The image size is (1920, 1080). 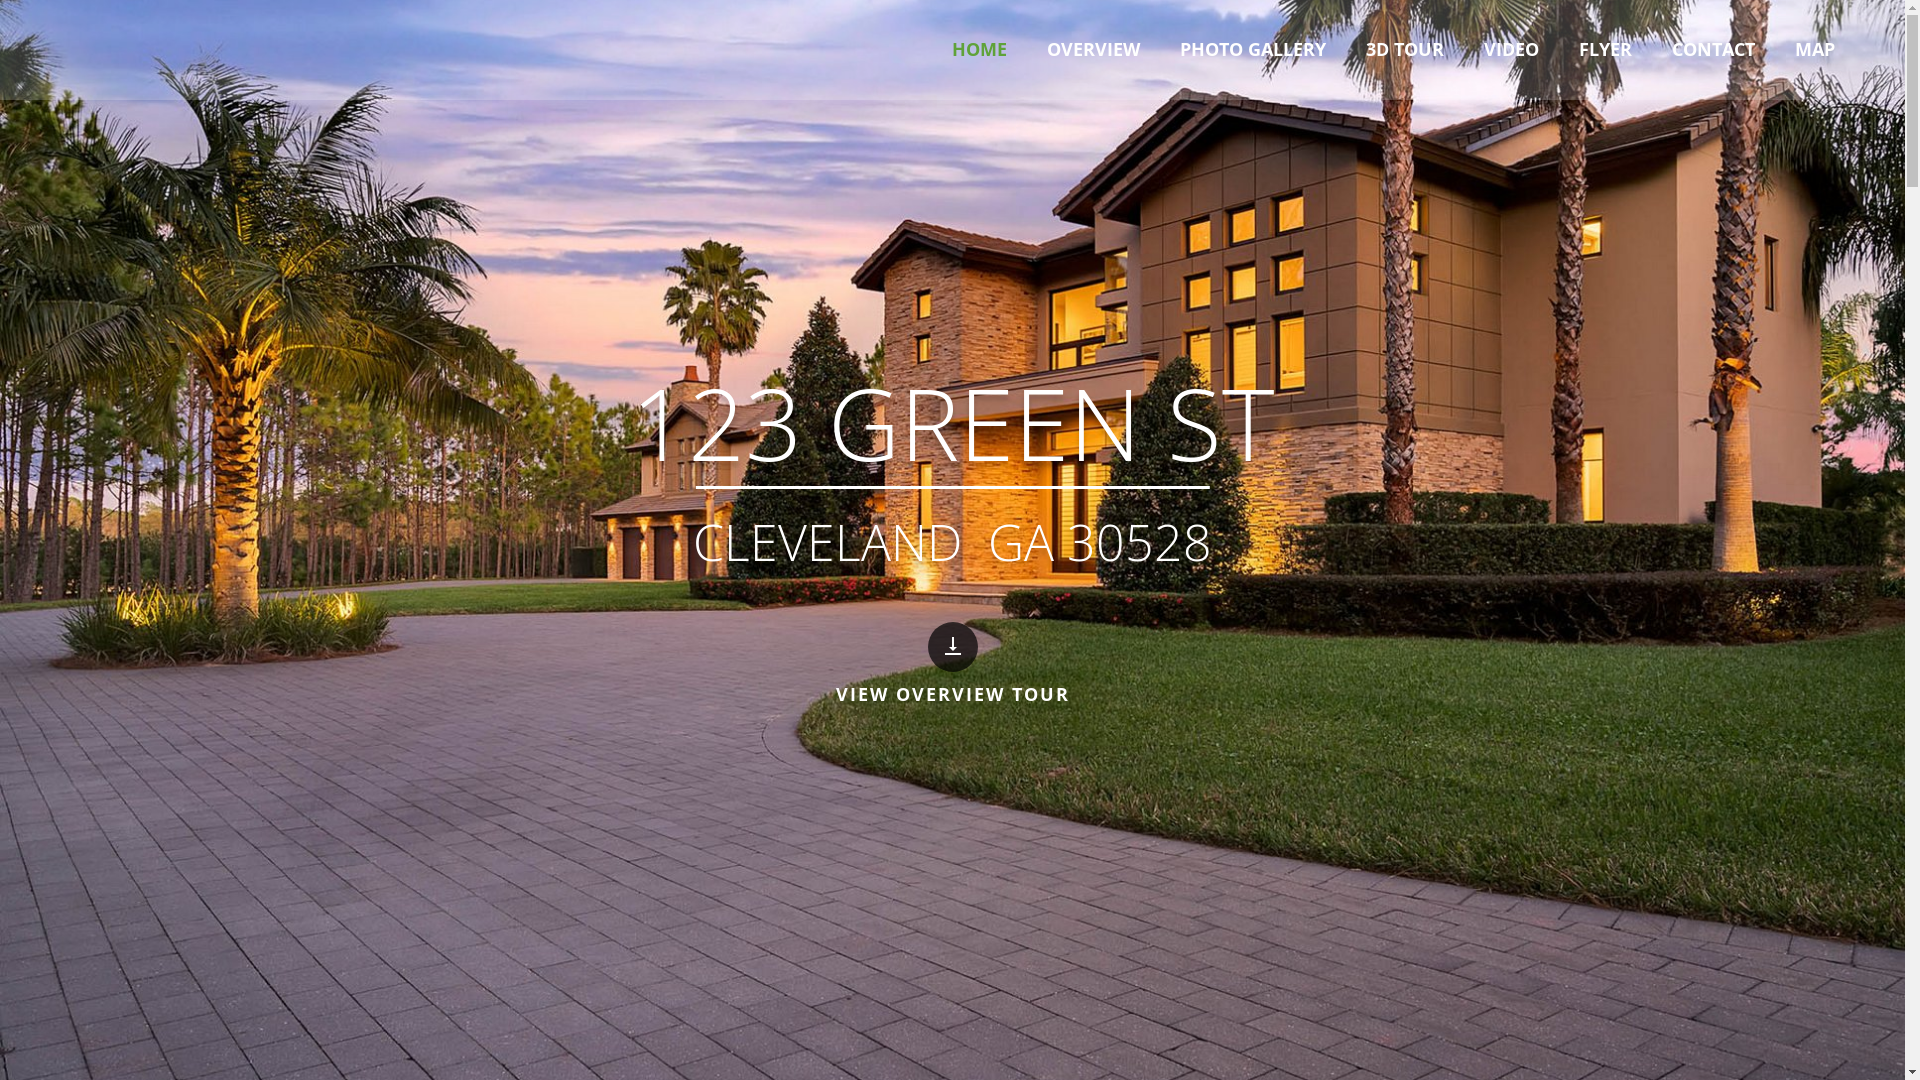 I want to click on 3D TOUR, so click(x=1405, y=50).